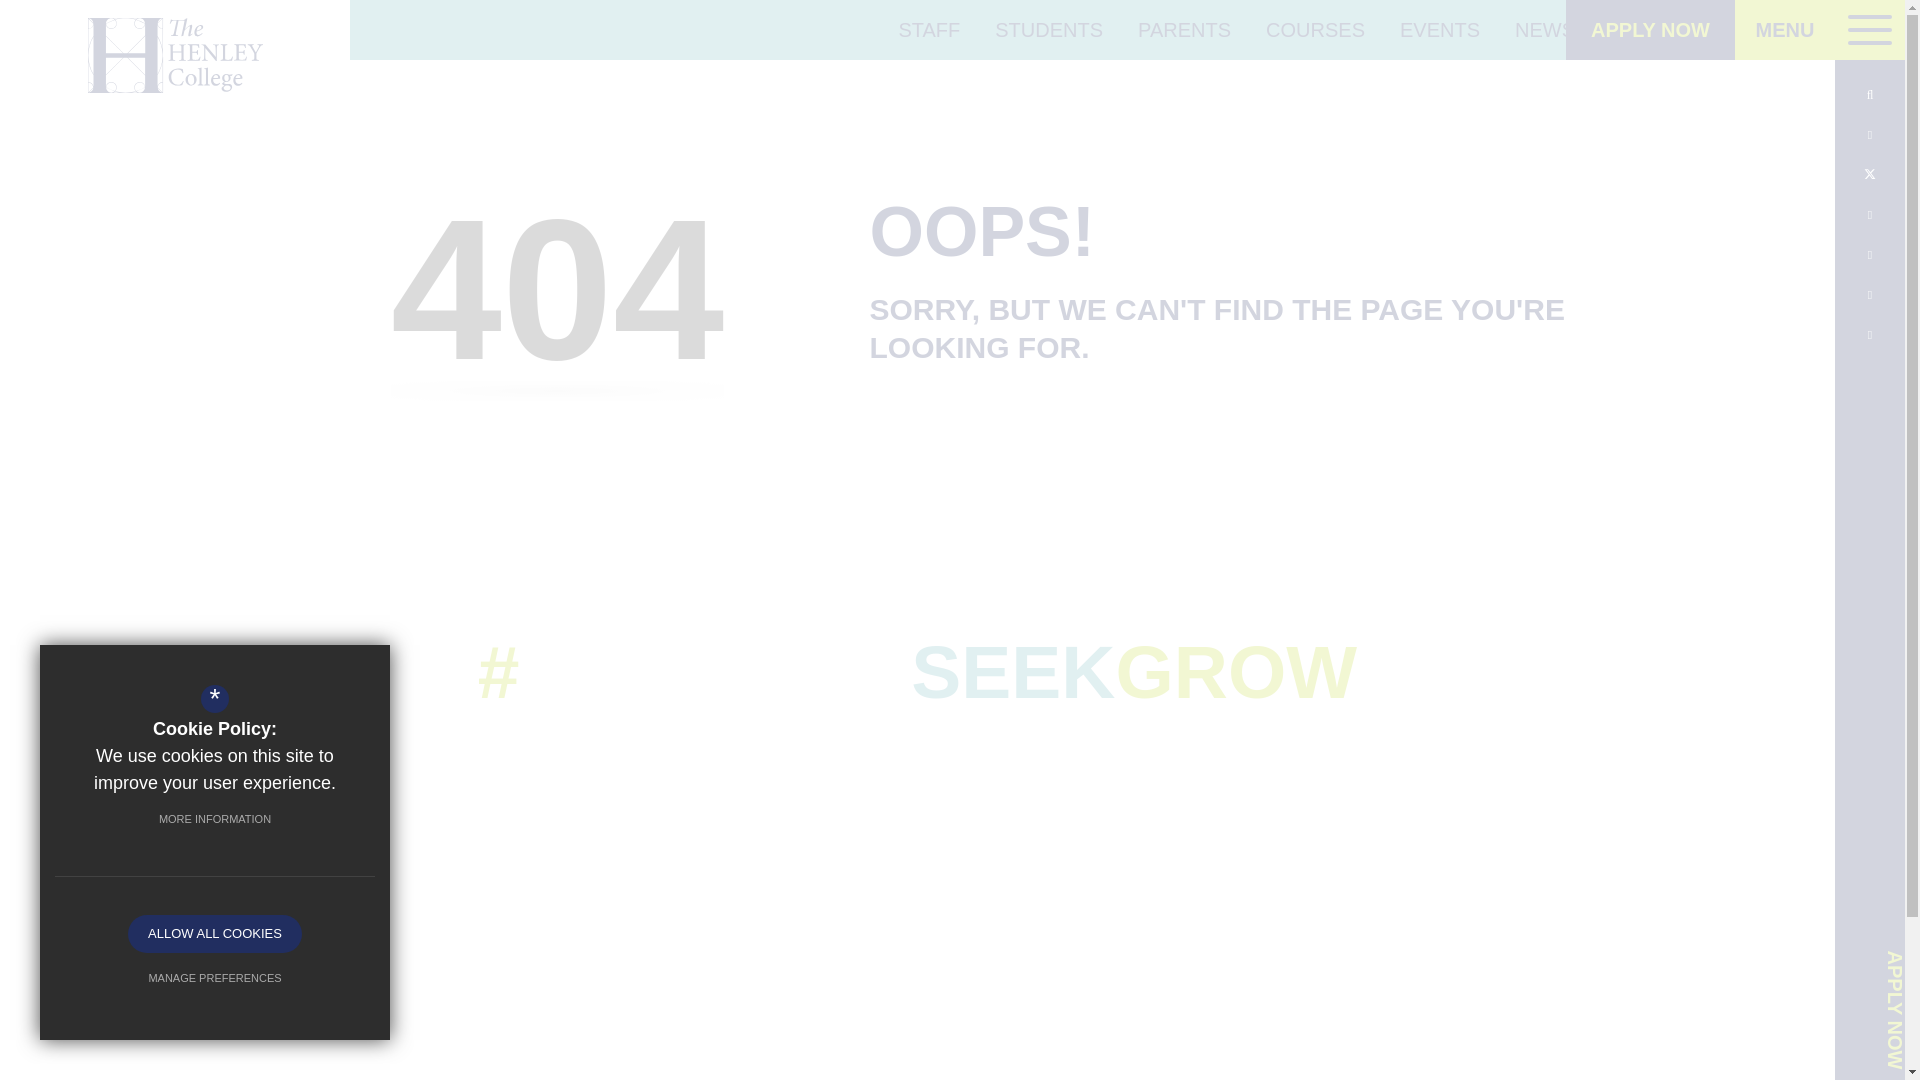  Describe the element at coordinates (1870, 134) in the screenshot. I see `Facebook` at that location.